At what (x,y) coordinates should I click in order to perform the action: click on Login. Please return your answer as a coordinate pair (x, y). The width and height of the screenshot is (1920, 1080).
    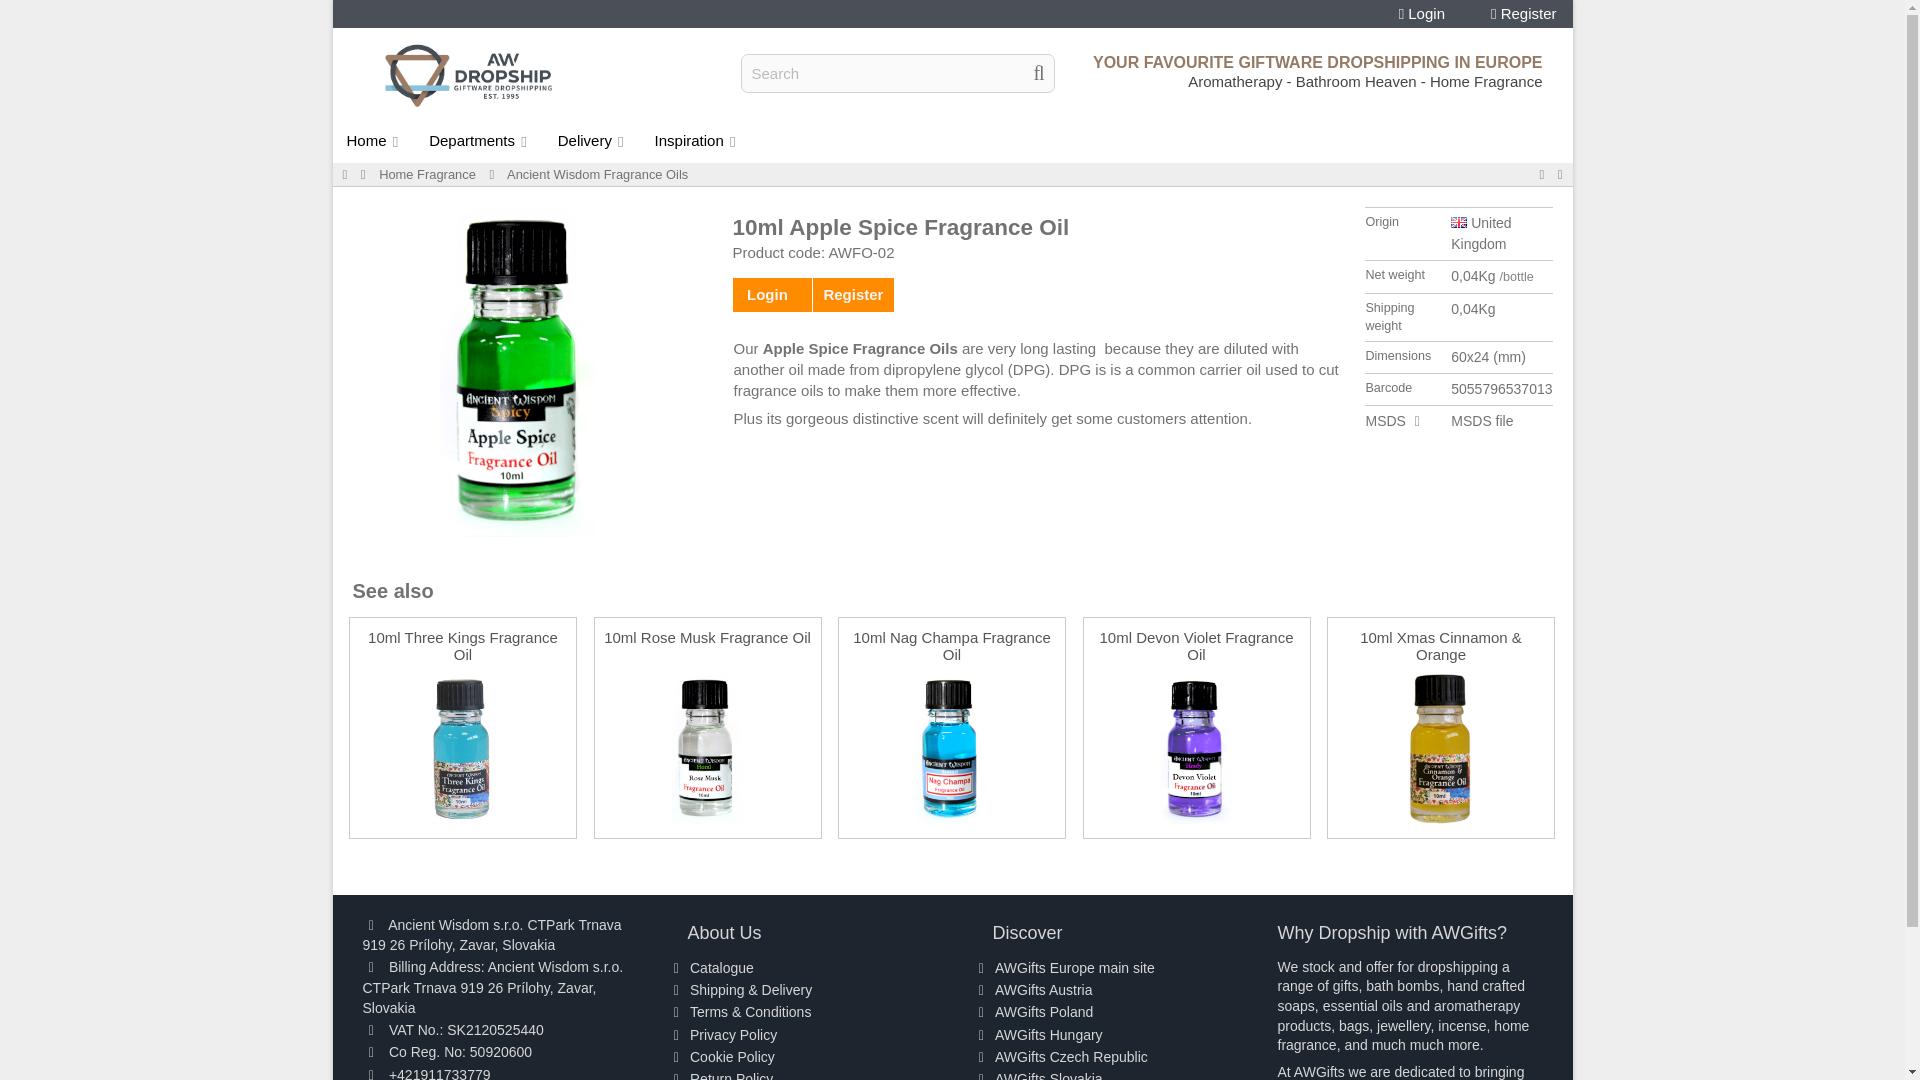
    Looking at the image, I should click on (1422, 14).